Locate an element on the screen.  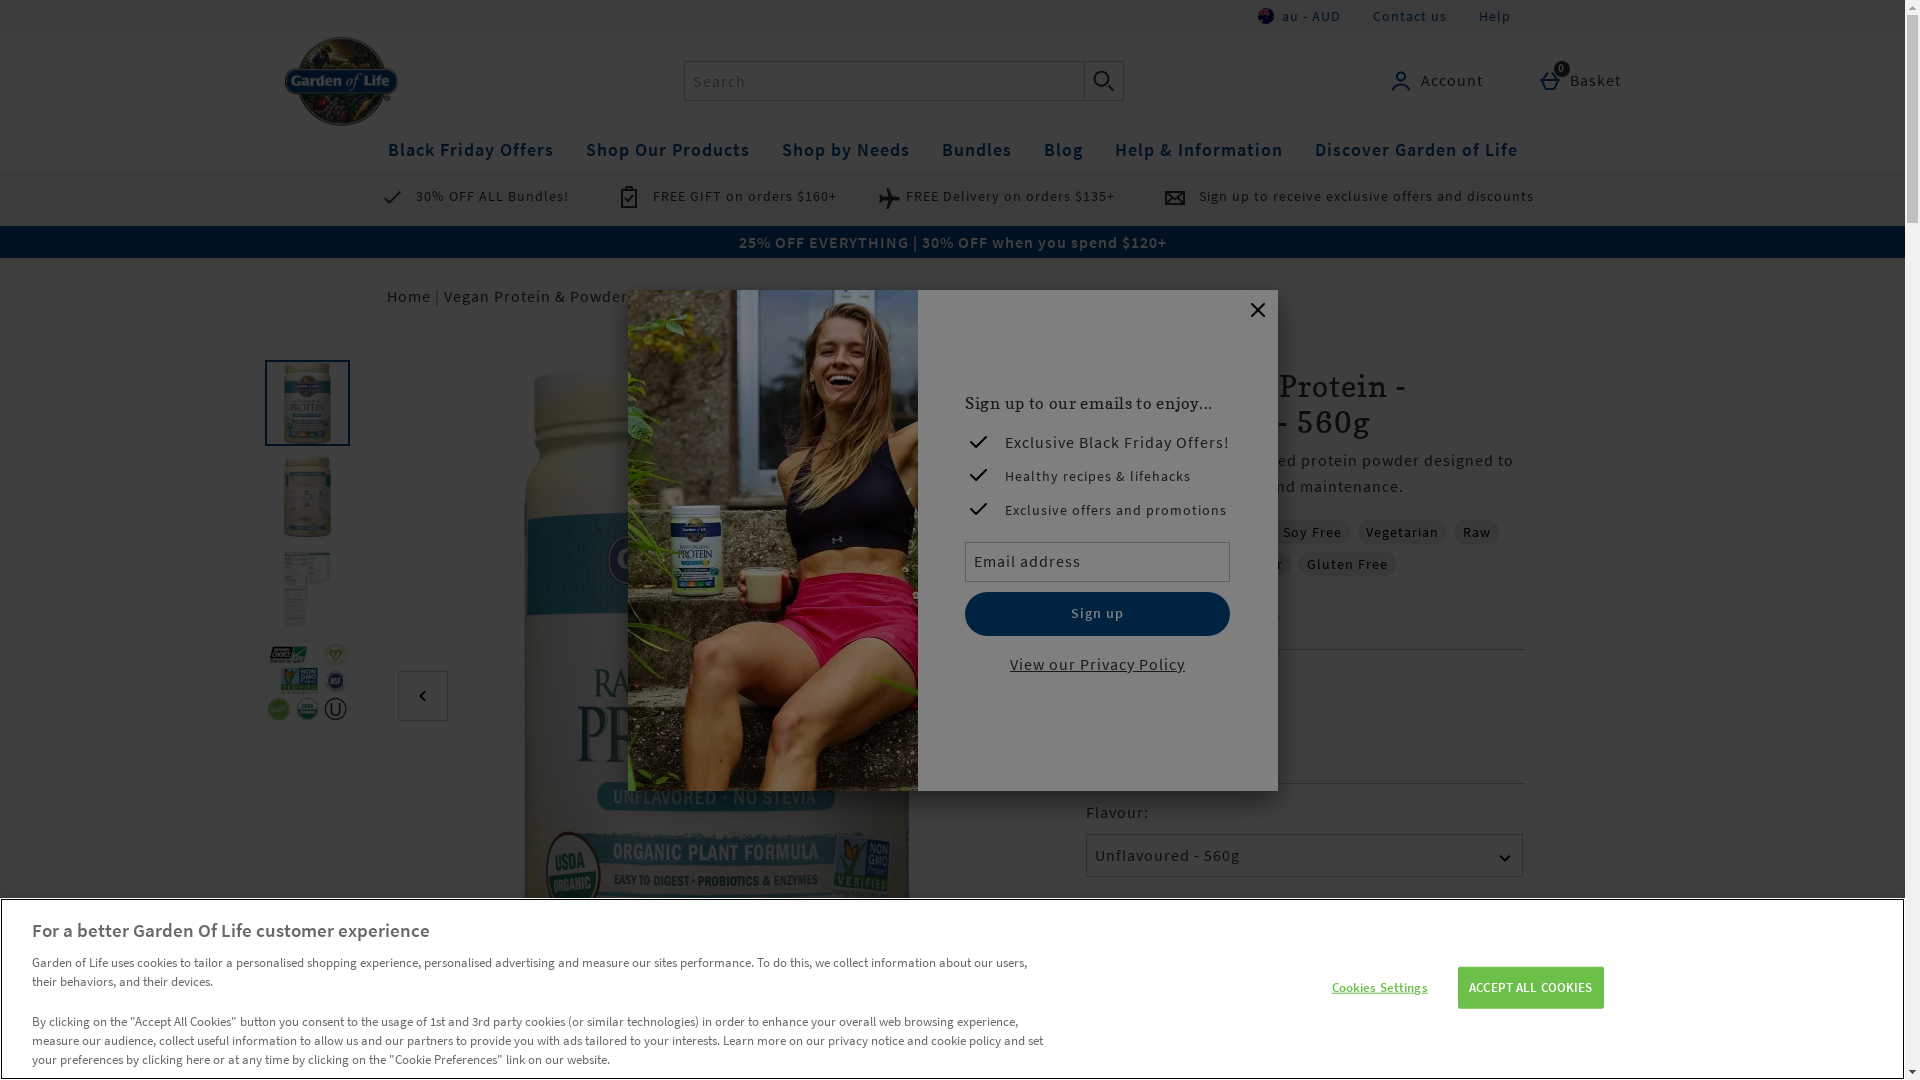
Quantity is located at coordinates (1160, 972).